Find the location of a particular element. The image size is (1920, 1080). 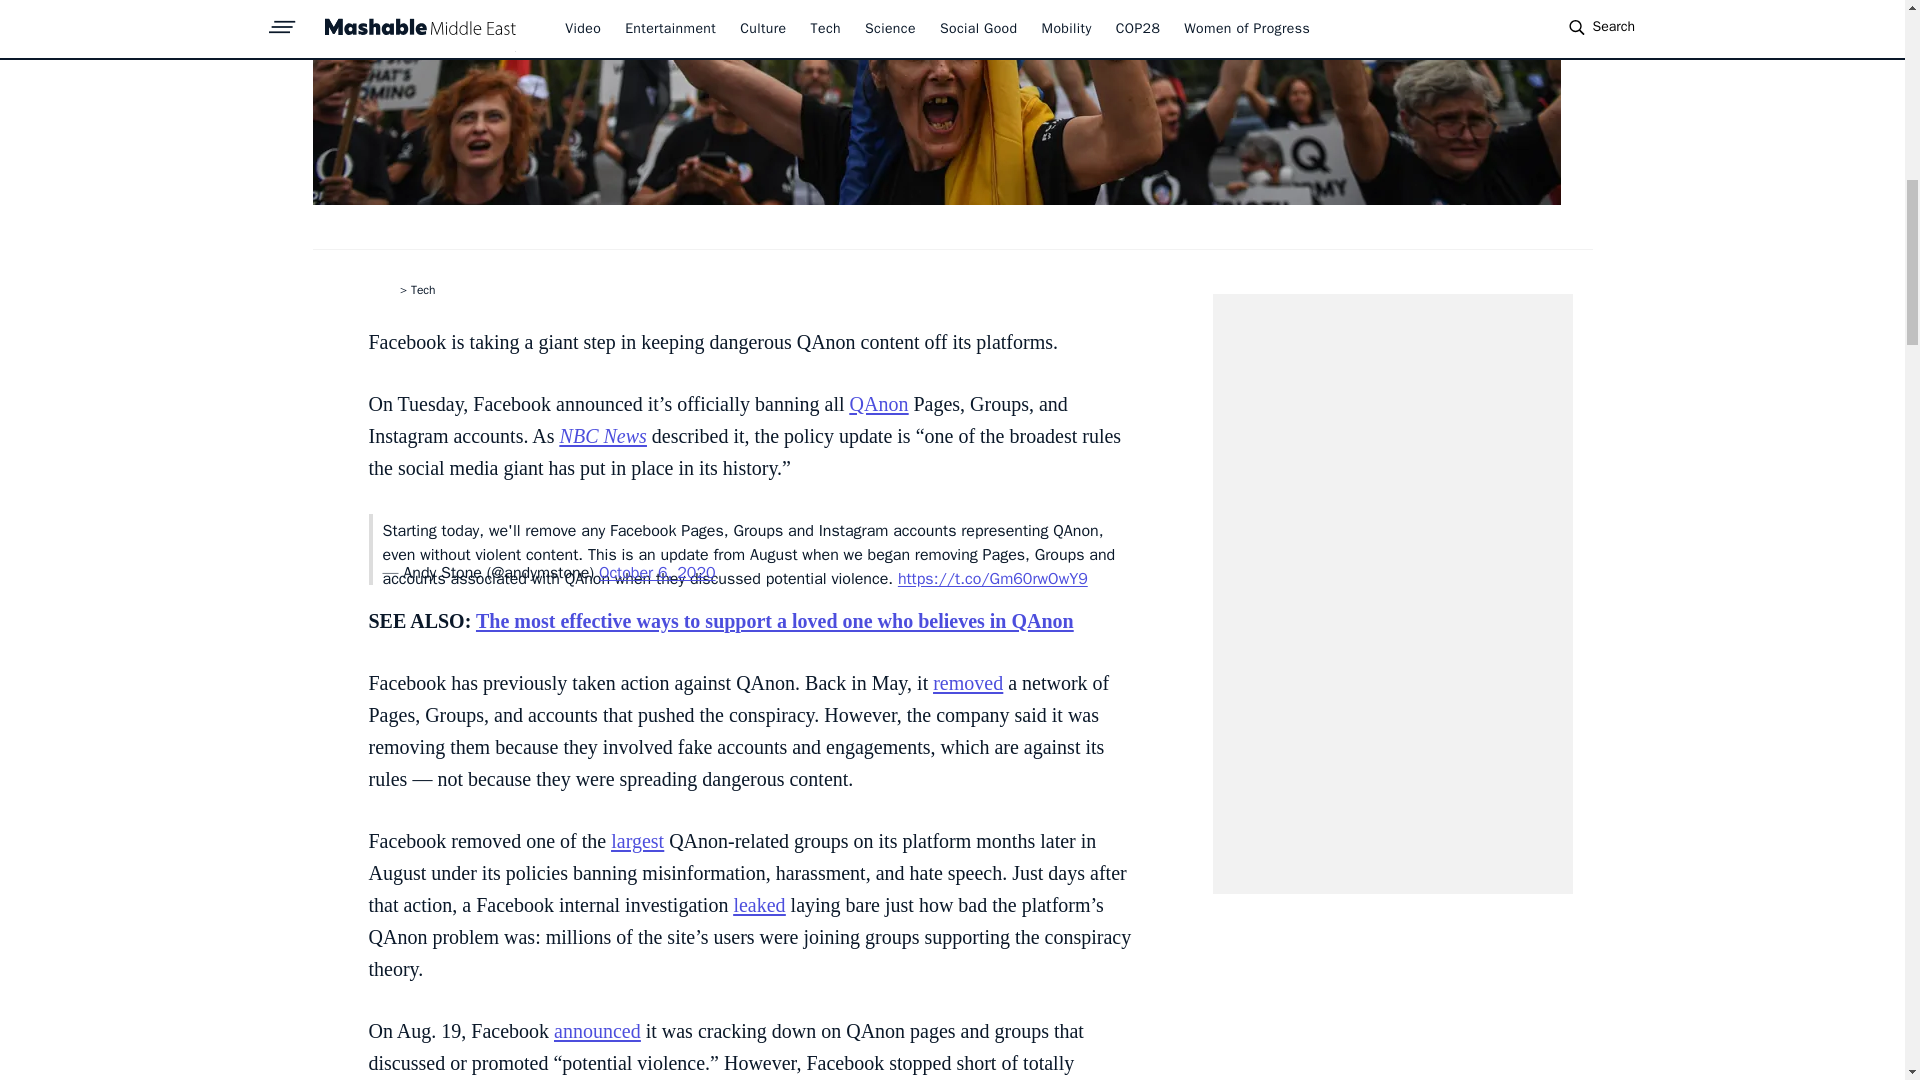

NBC News is located at coordinates (604, 436).